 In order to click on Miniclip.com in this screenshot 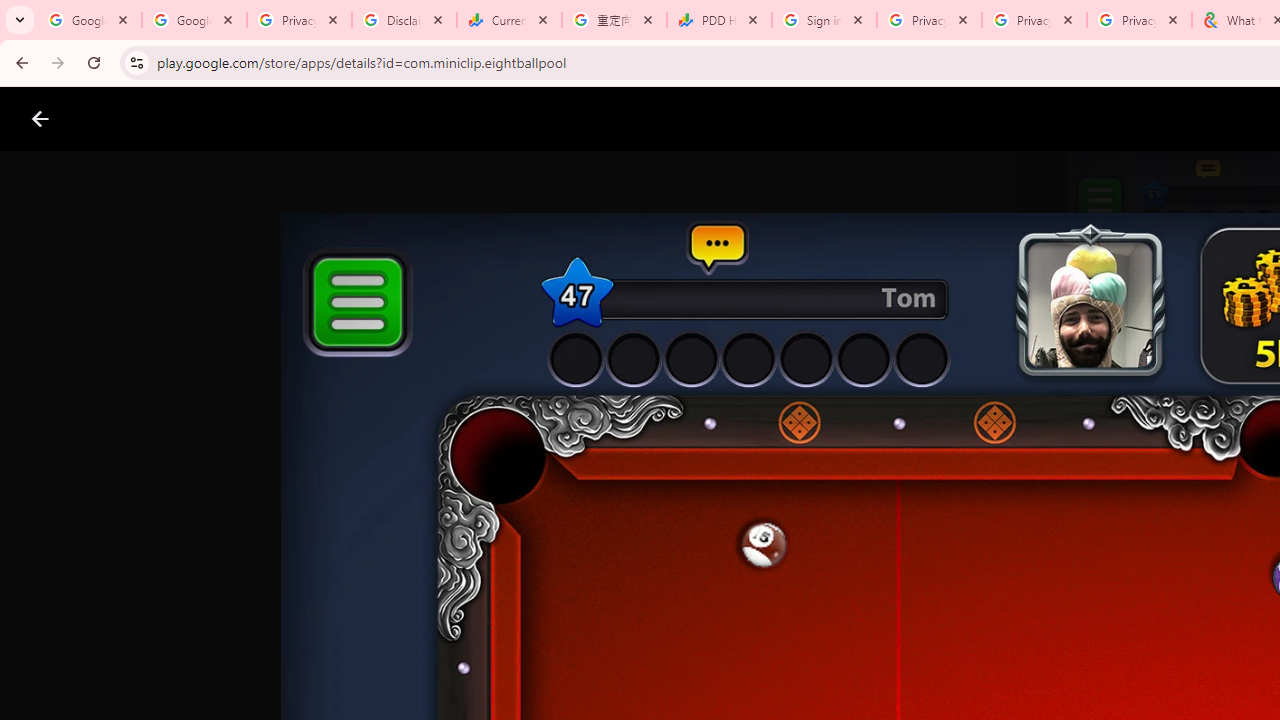, I will do `click(680, 586)`.